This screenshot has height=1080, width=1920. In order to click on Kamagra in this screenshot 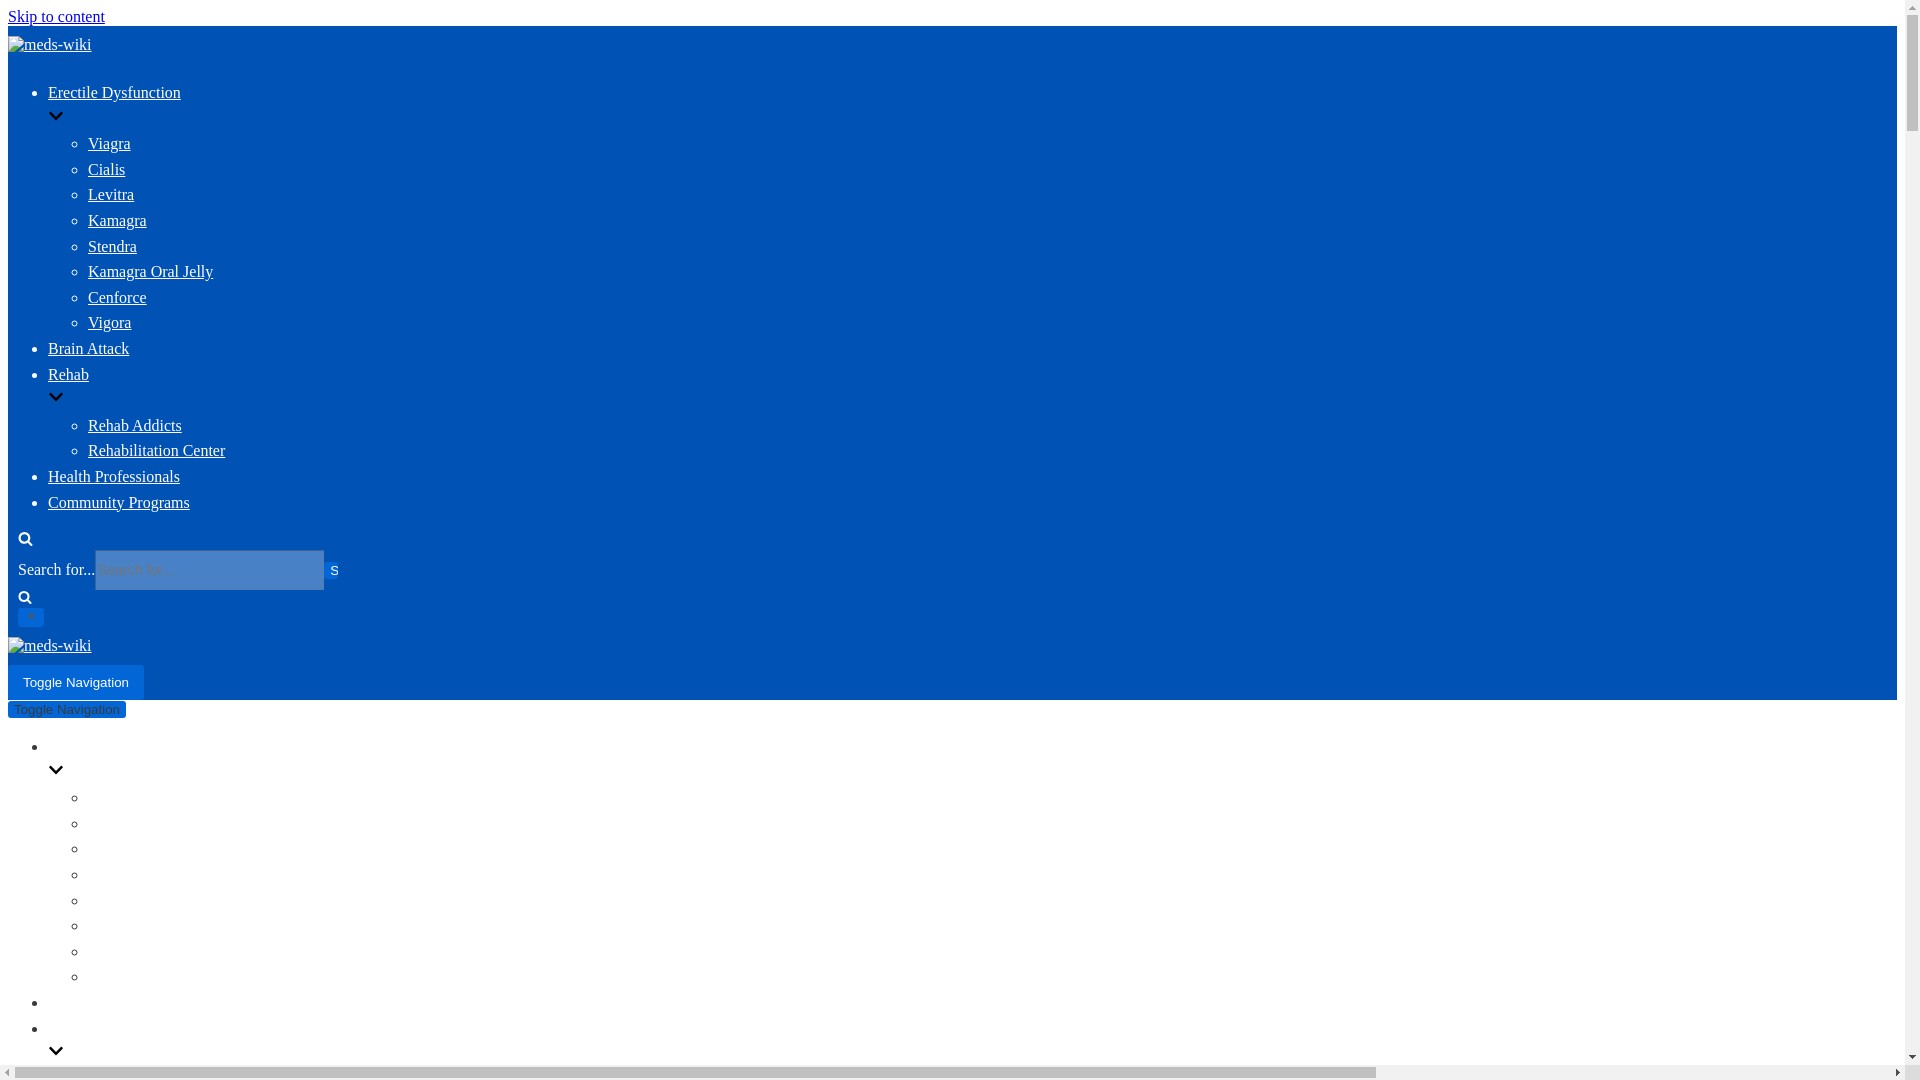, I will do `click(118, 220)`.